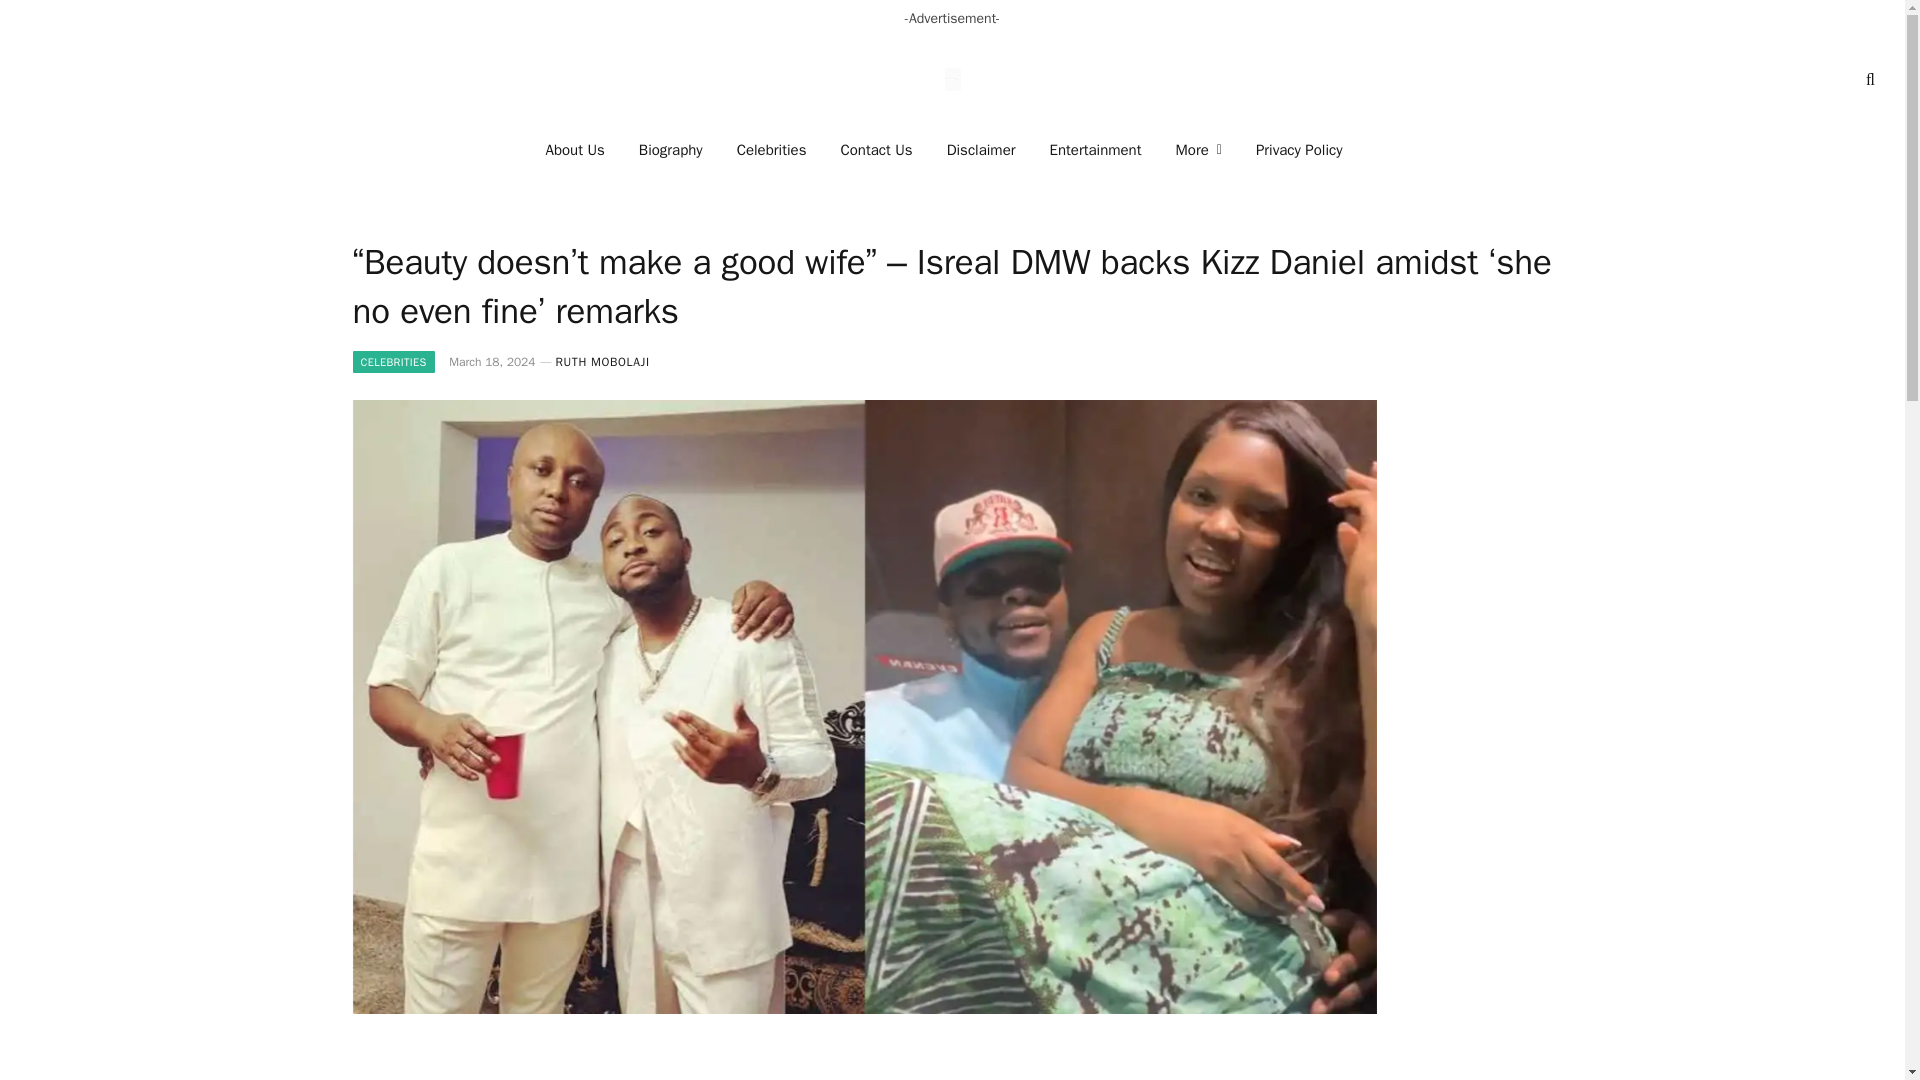 The height and width of the screenshot is (1080, 1920). What do you see at coordinates (1198, 150) in the screenshot?
I see `More` at bounding box center [1198, 150].